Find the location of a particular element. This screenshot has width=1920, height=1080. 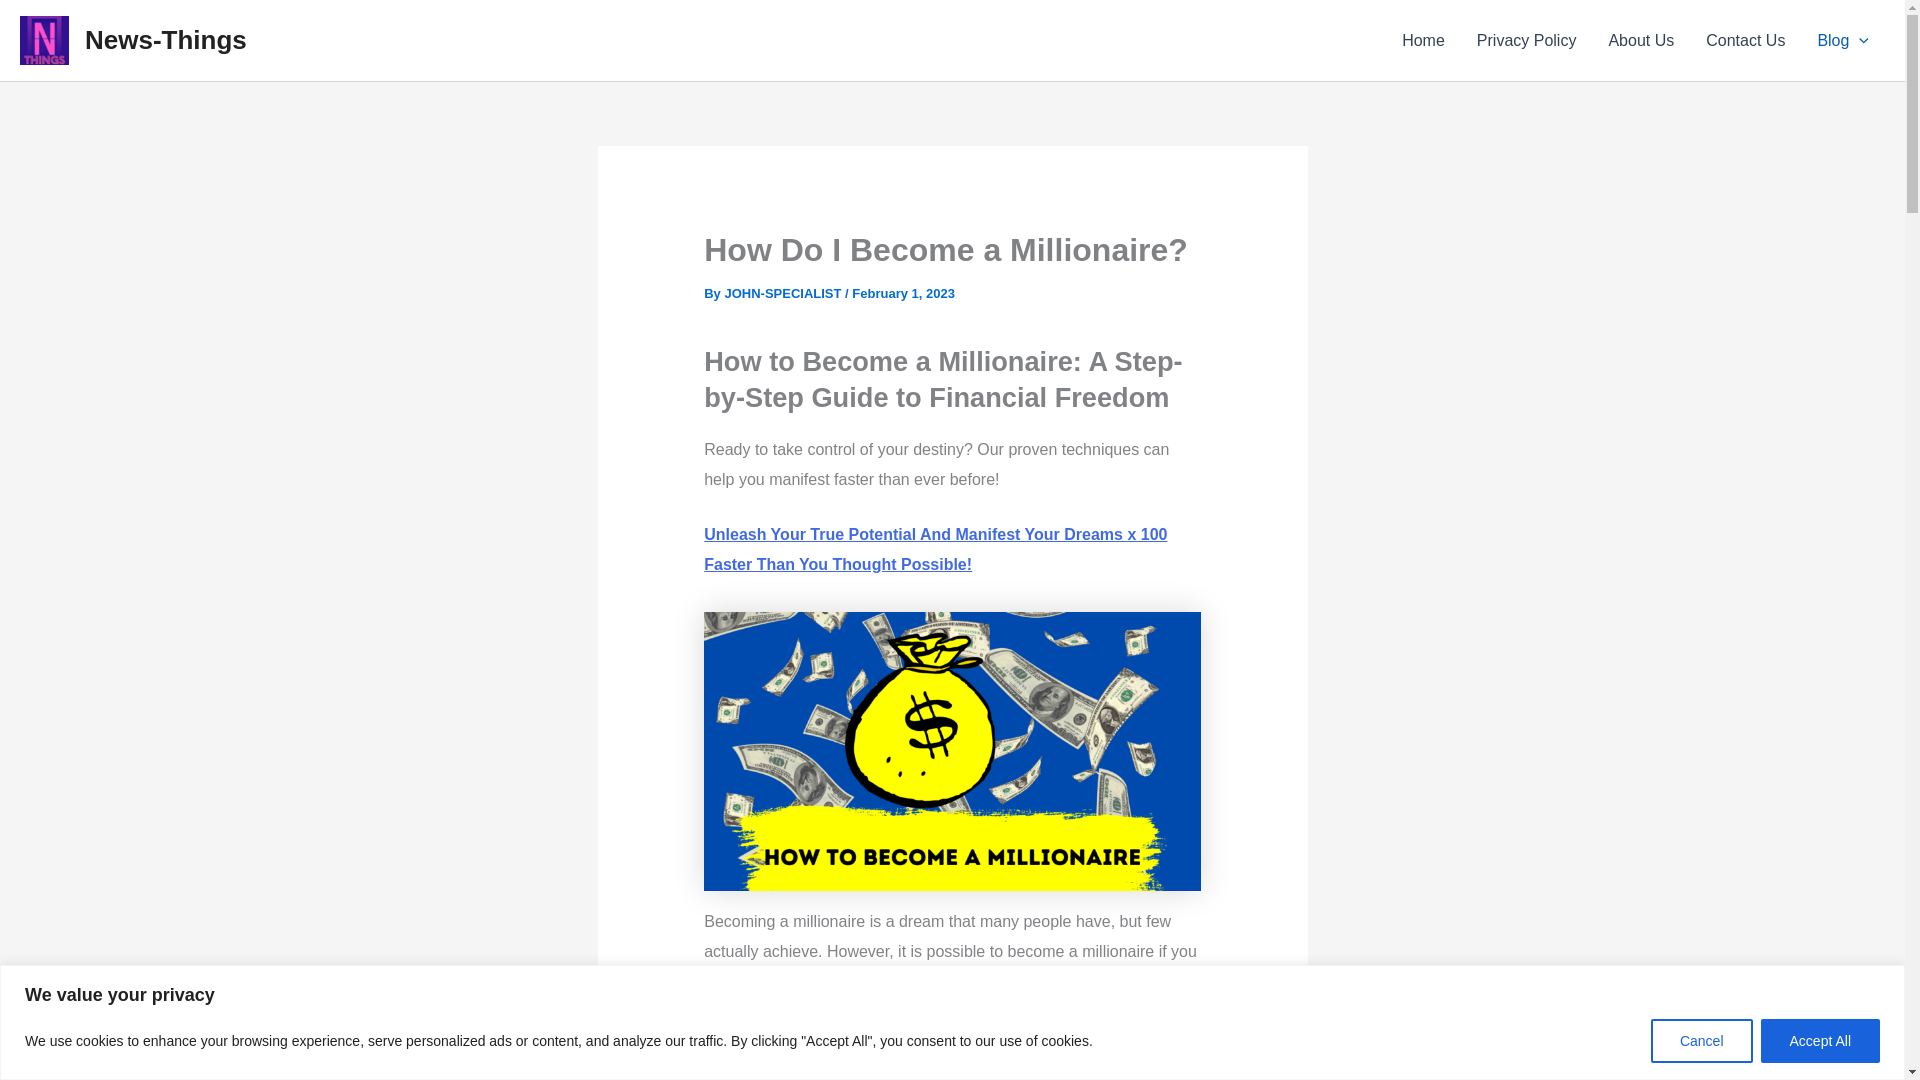

News-Things is located at coordinates (166, 40).